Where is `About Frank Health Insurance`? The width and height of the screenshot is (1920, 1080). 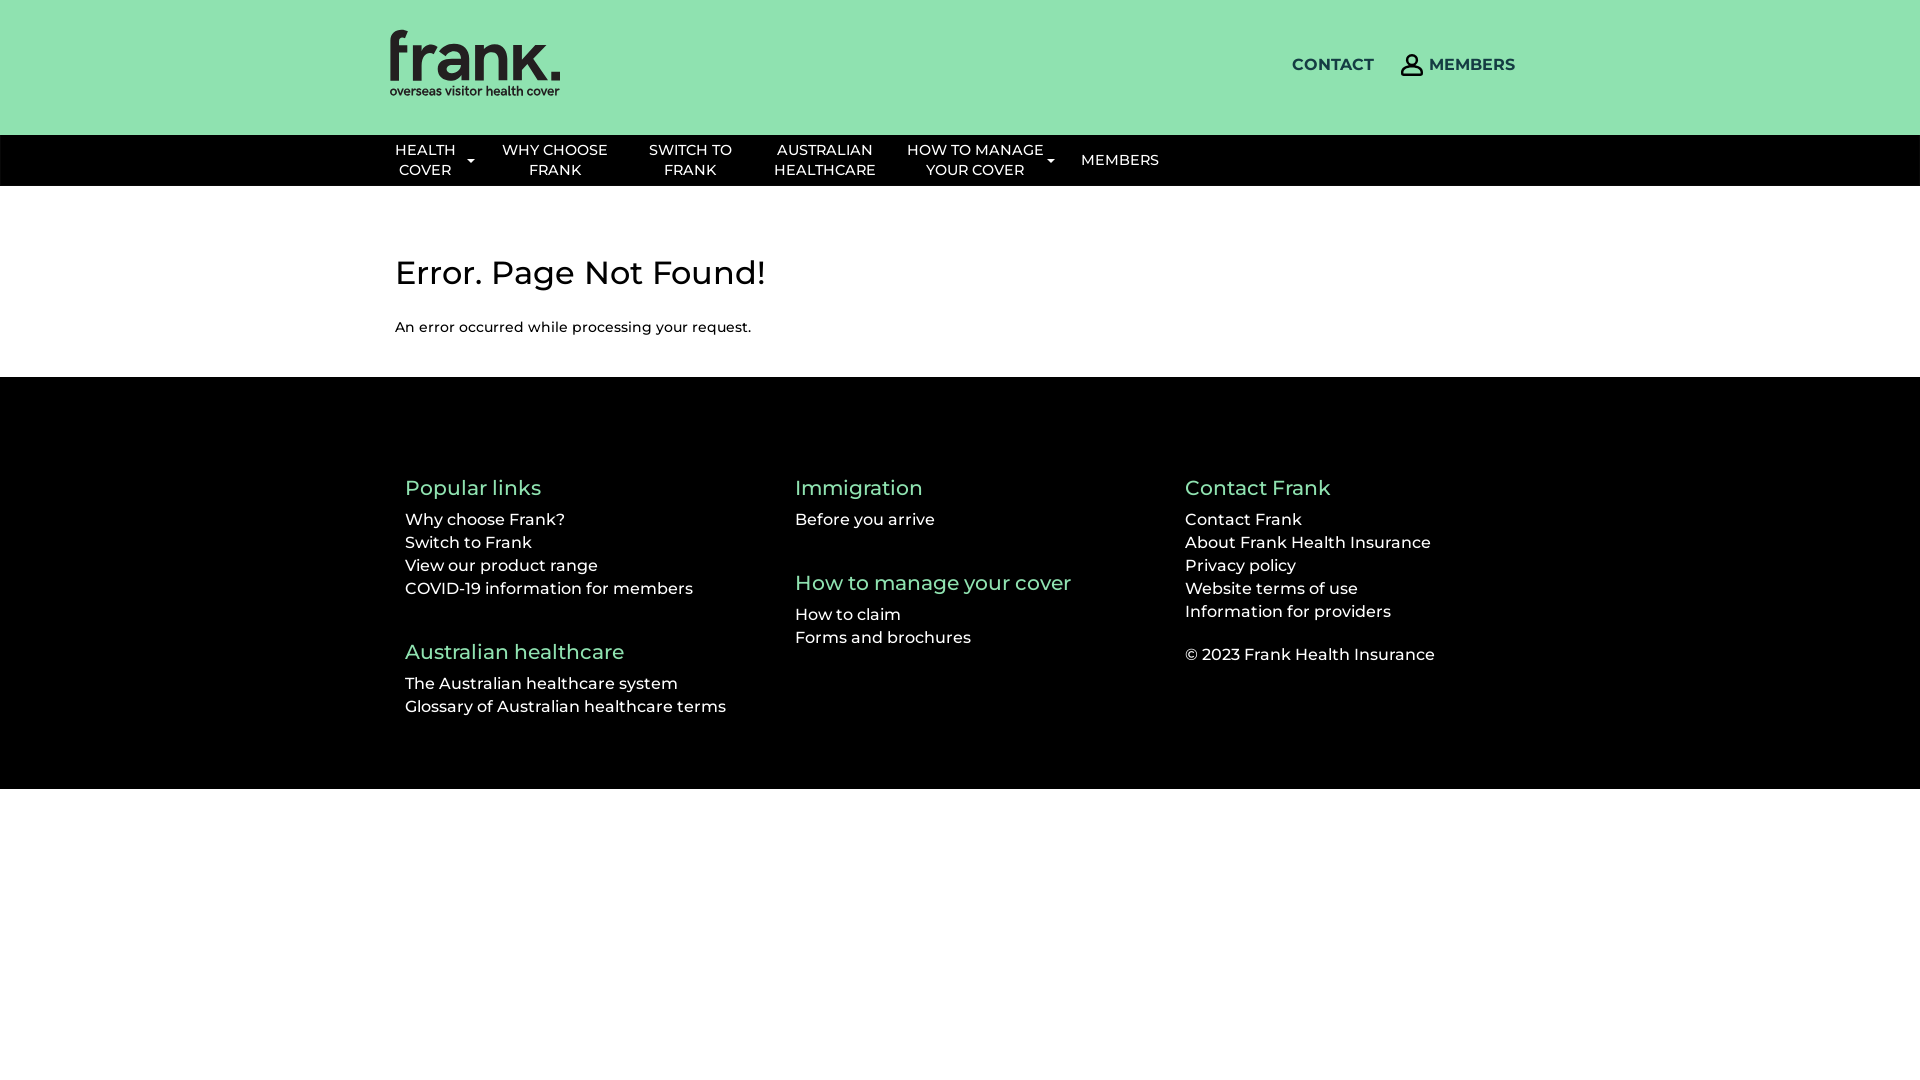
About Frank Health Insurance is located at coordinates (1308, 542).